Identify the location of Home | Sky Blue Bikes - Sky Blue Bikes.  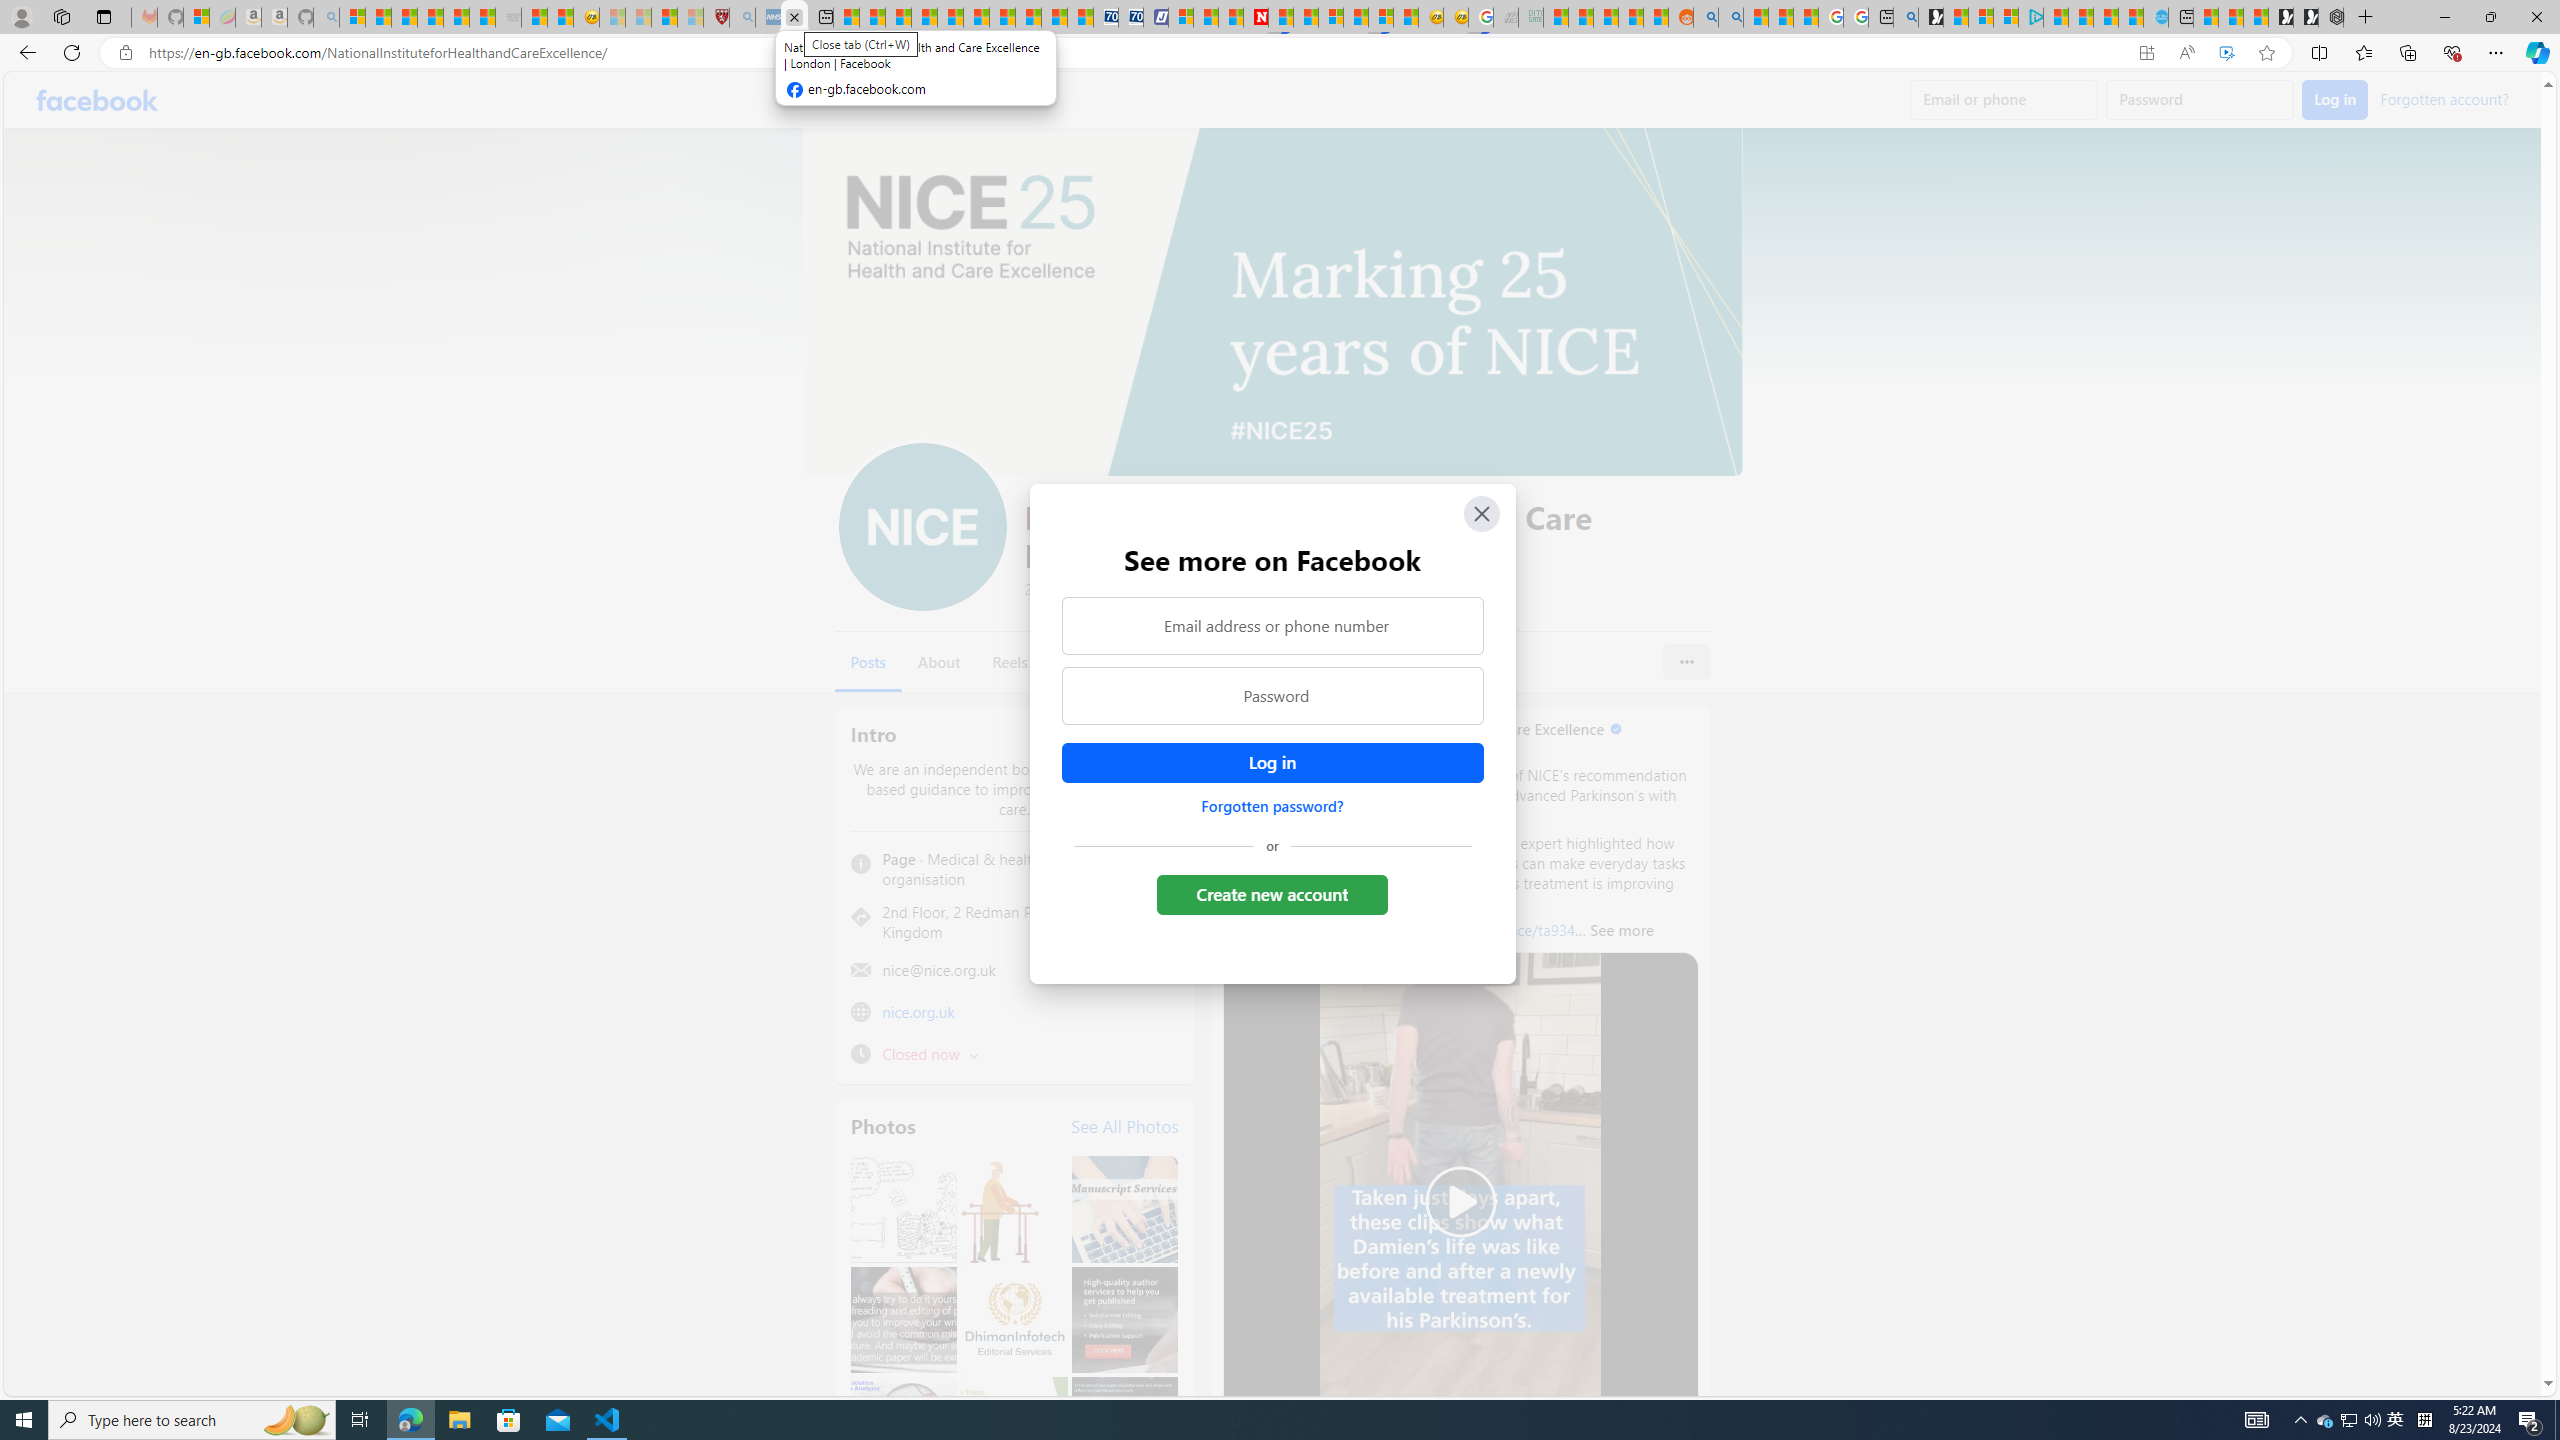
(2156, 17).